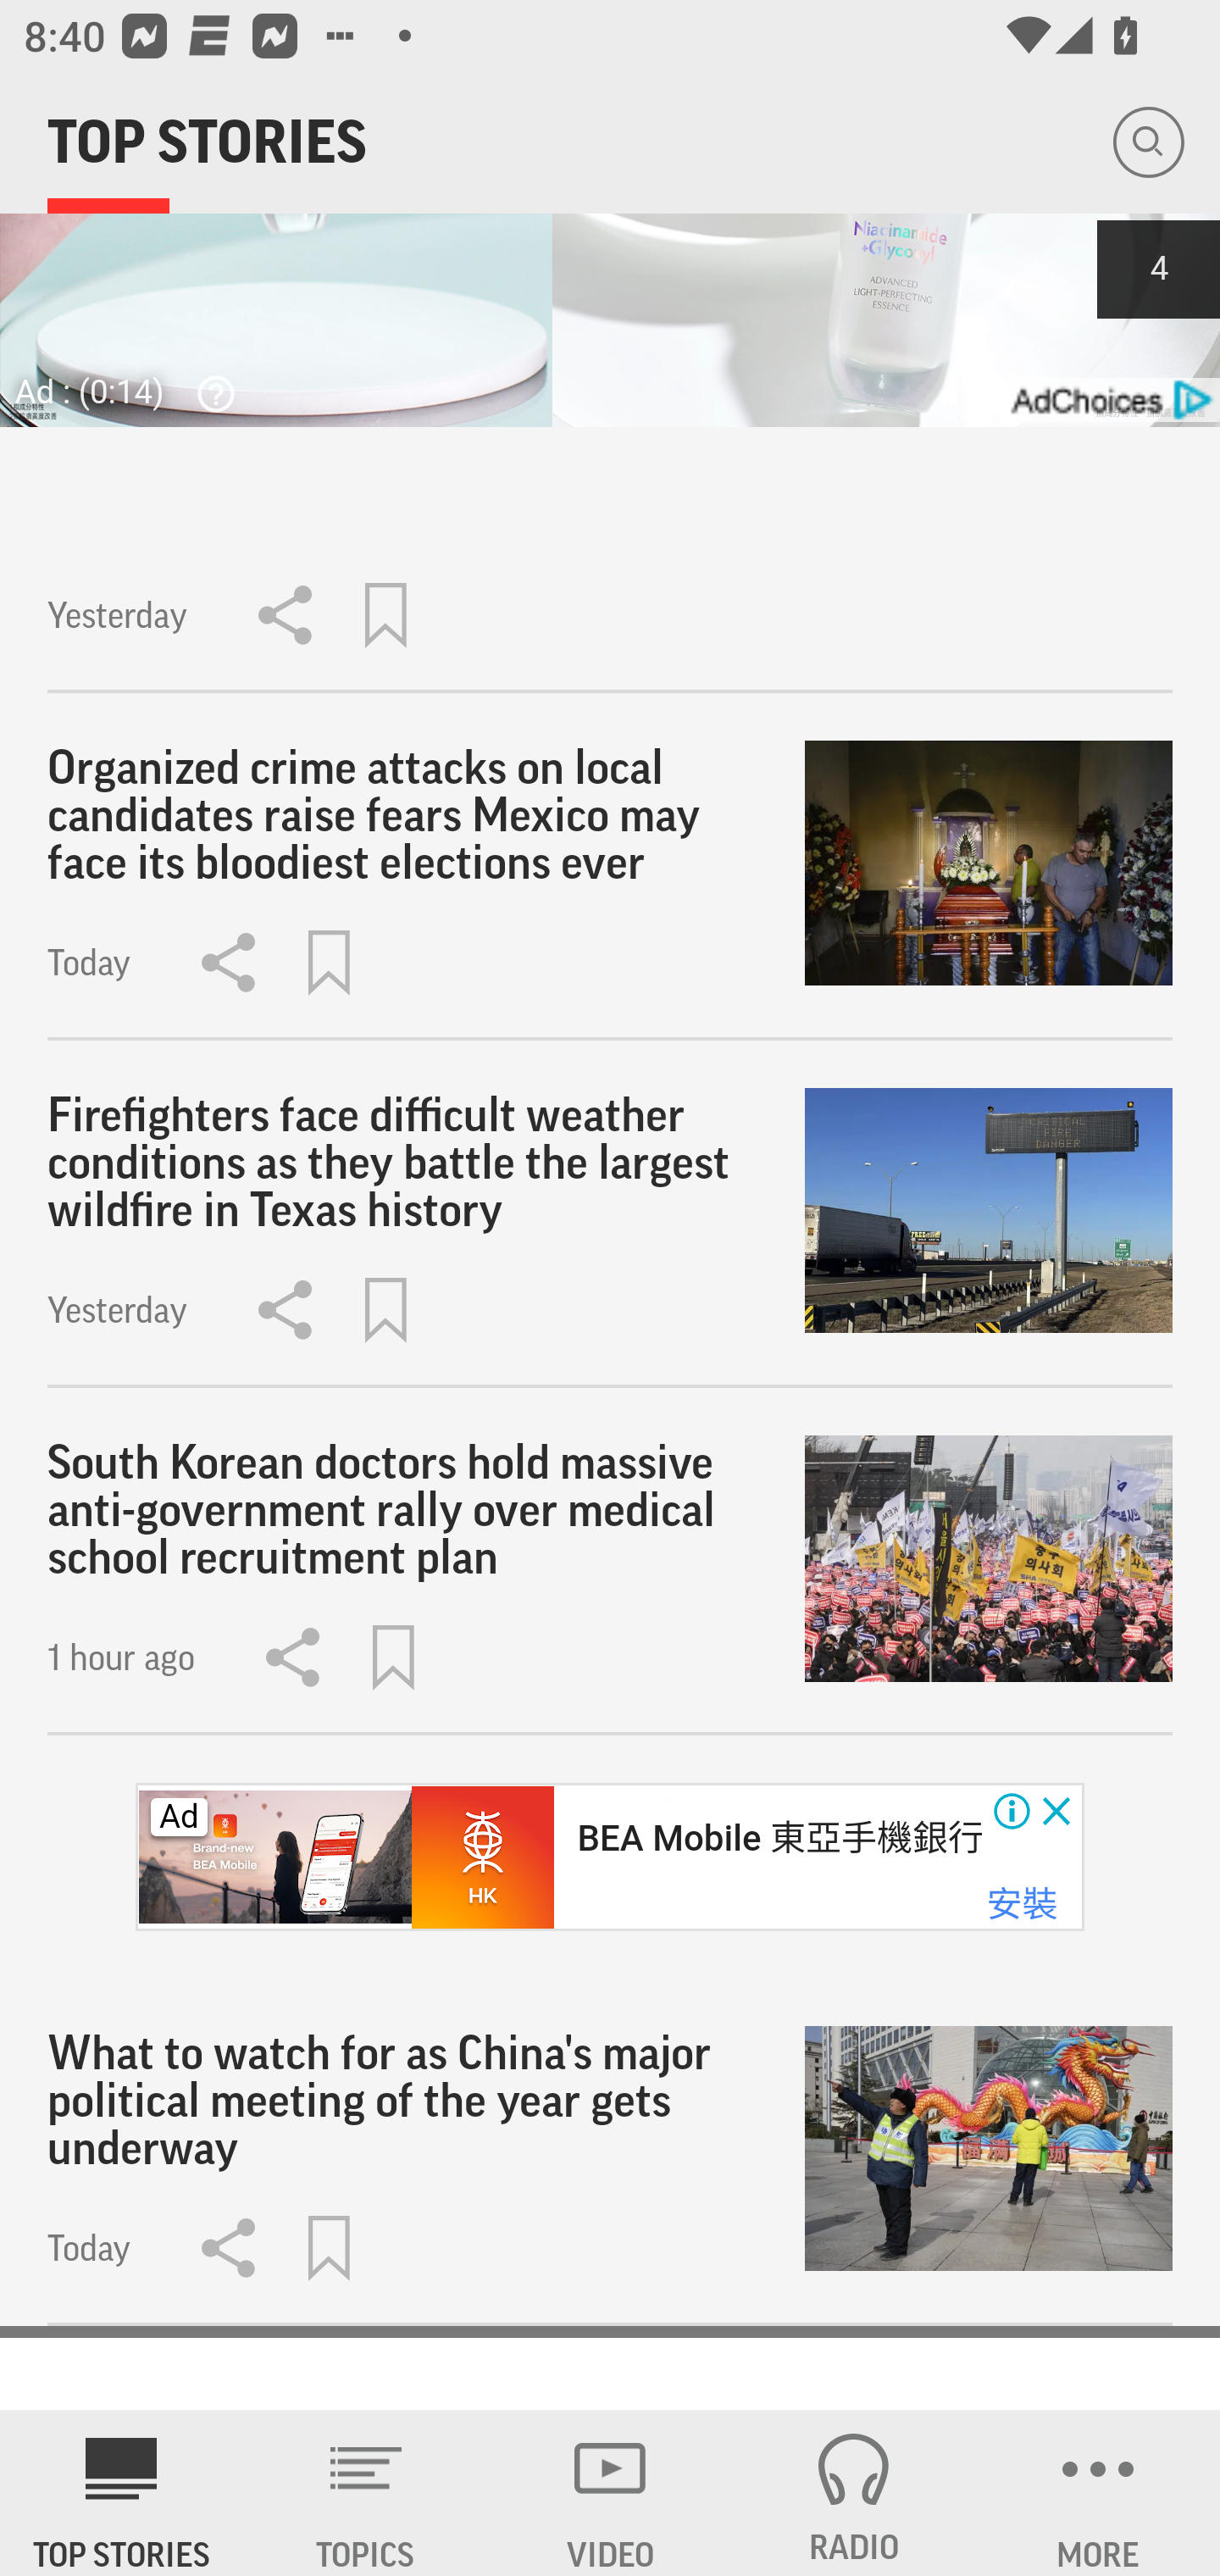 This screenshot has width=1220, height=2576. What do you see at coordinates (779, 1839) in the screenshot?
I see `BEA Mobile 東亞手機銀行` at bounding box center [779, 1839].